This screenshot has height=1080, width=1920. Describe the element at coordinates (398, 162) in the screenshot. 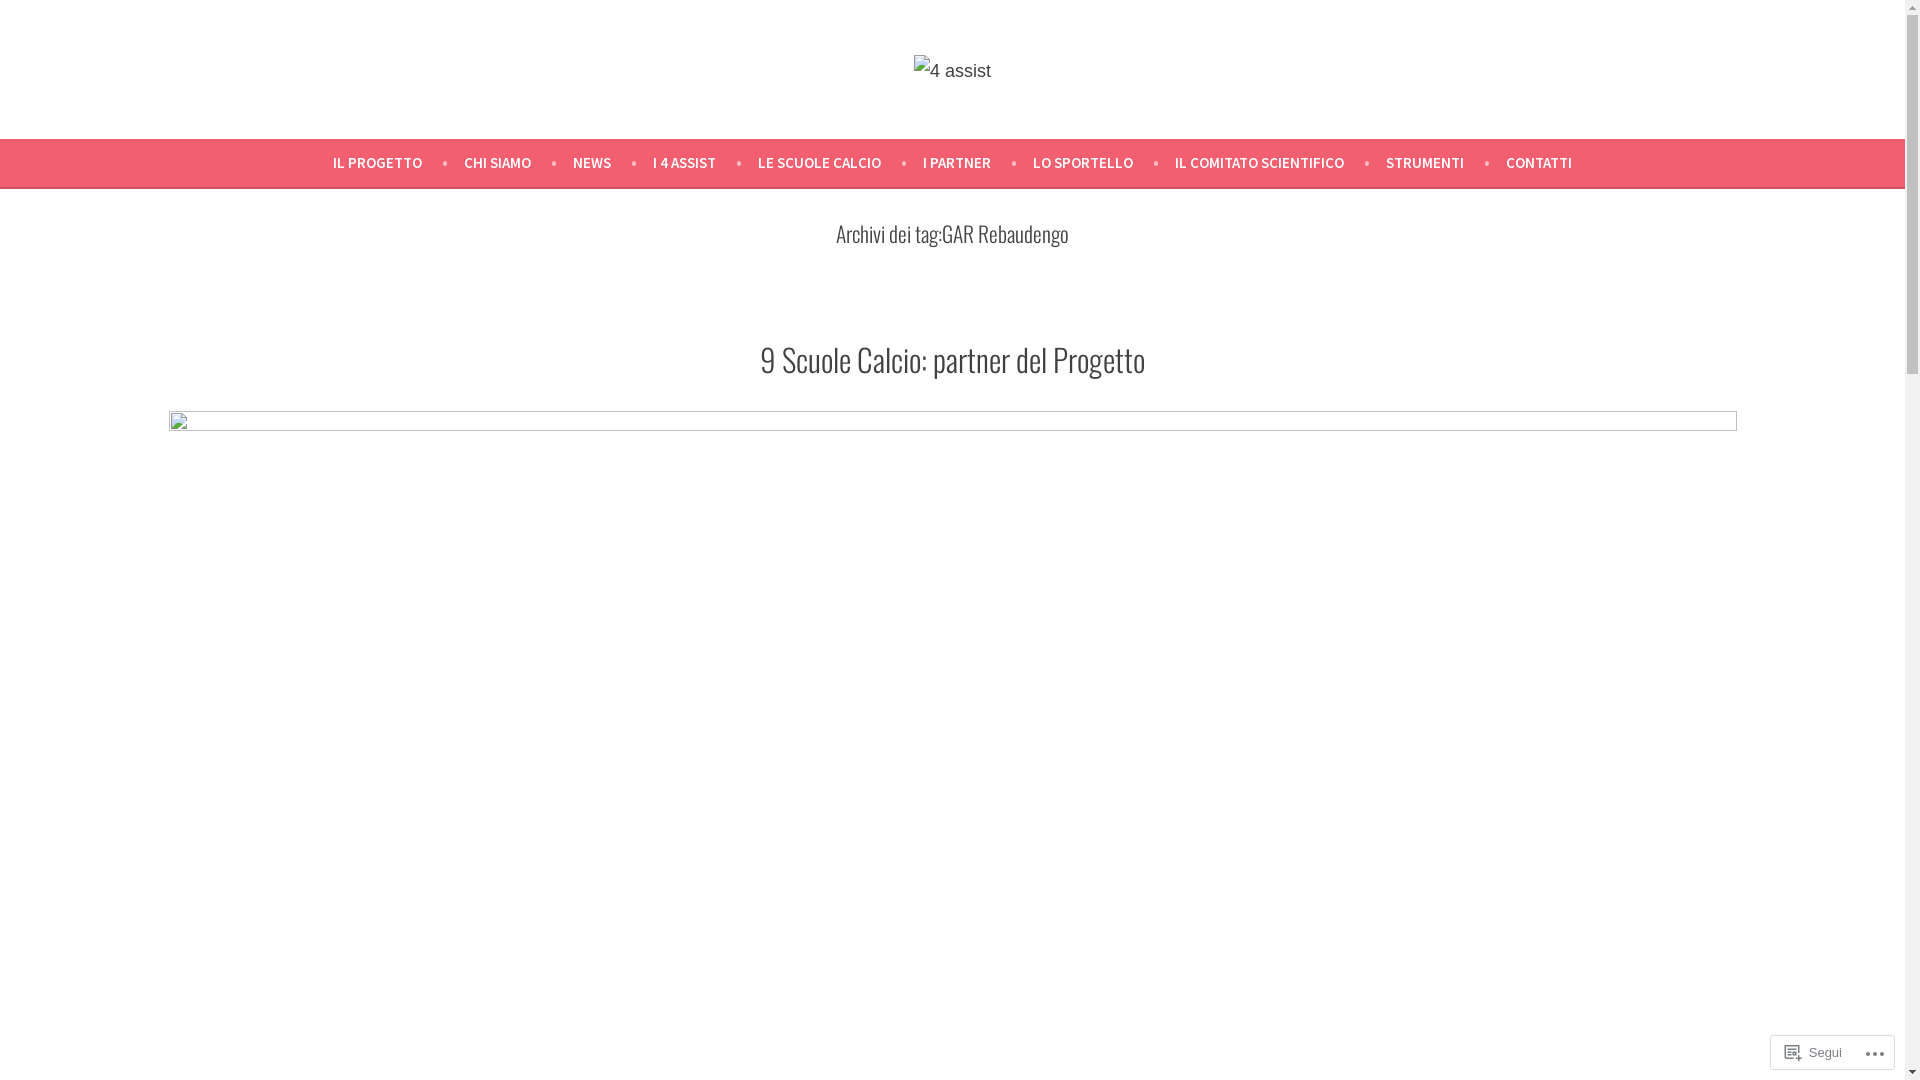

I see `IL PROGETTO` at that location.